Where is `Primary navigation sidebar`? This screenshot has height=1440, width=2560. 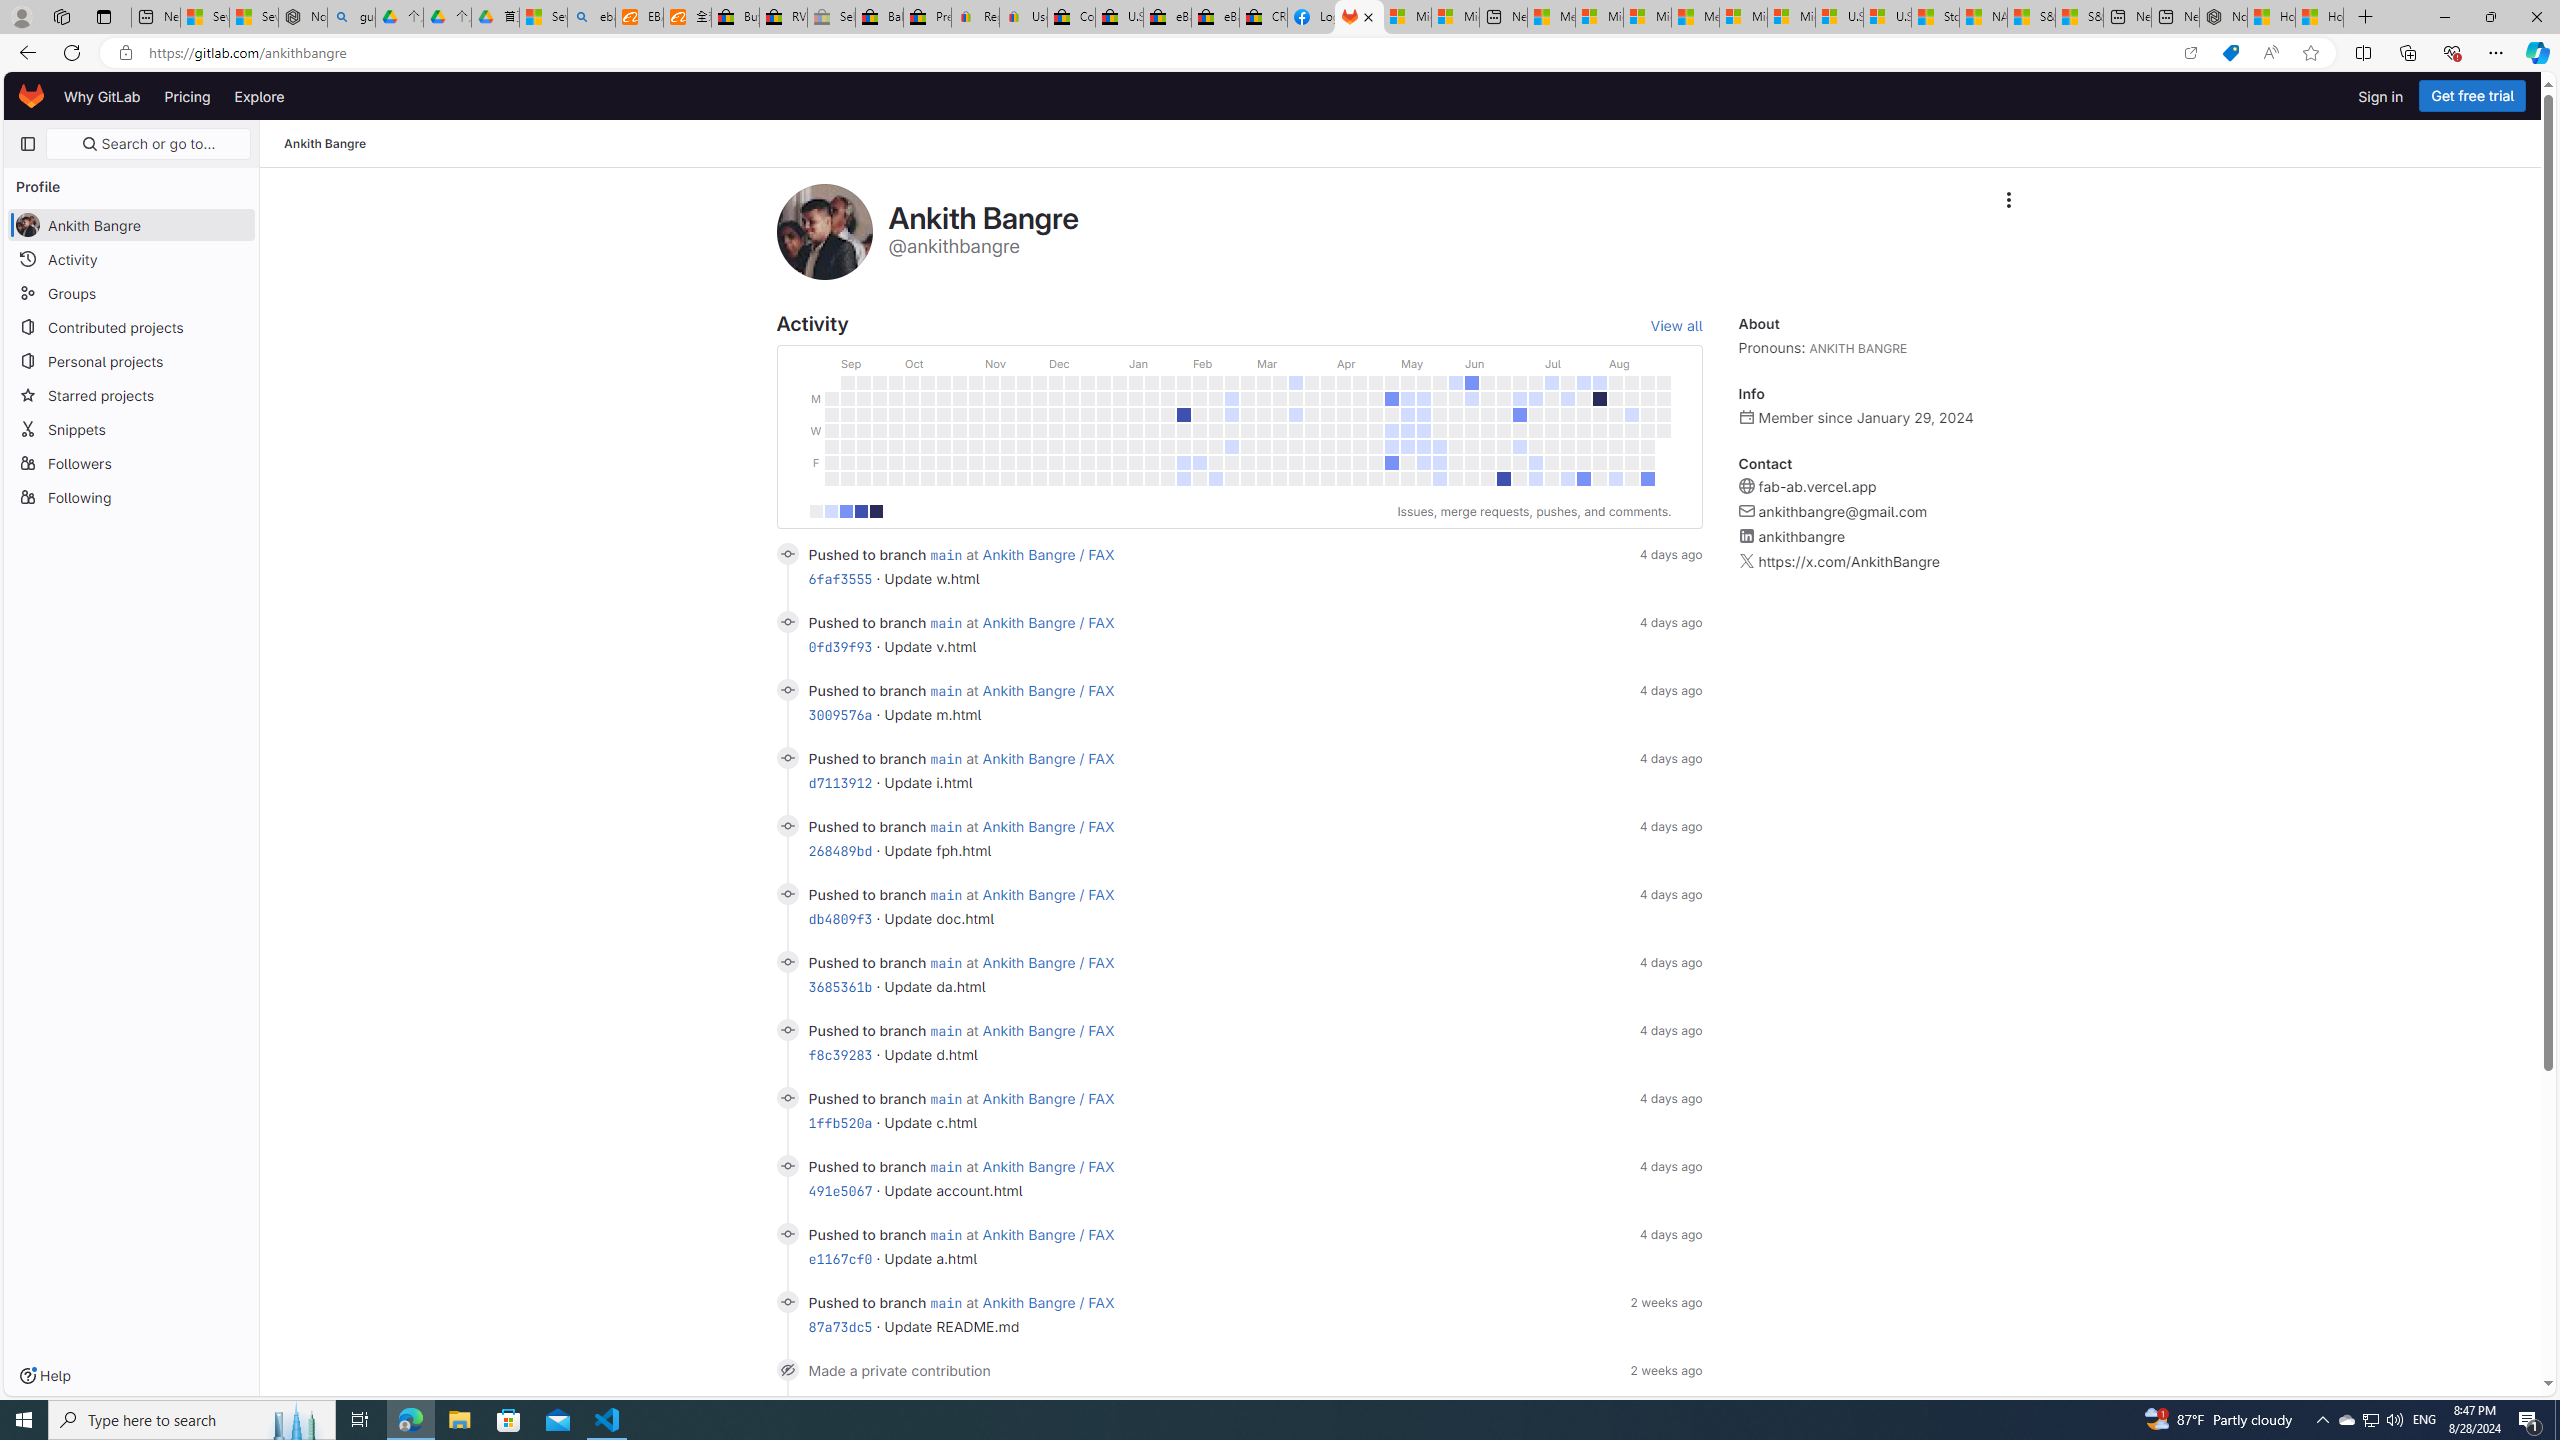 Primary navigation sidebar is located at coordinates (28, 144).